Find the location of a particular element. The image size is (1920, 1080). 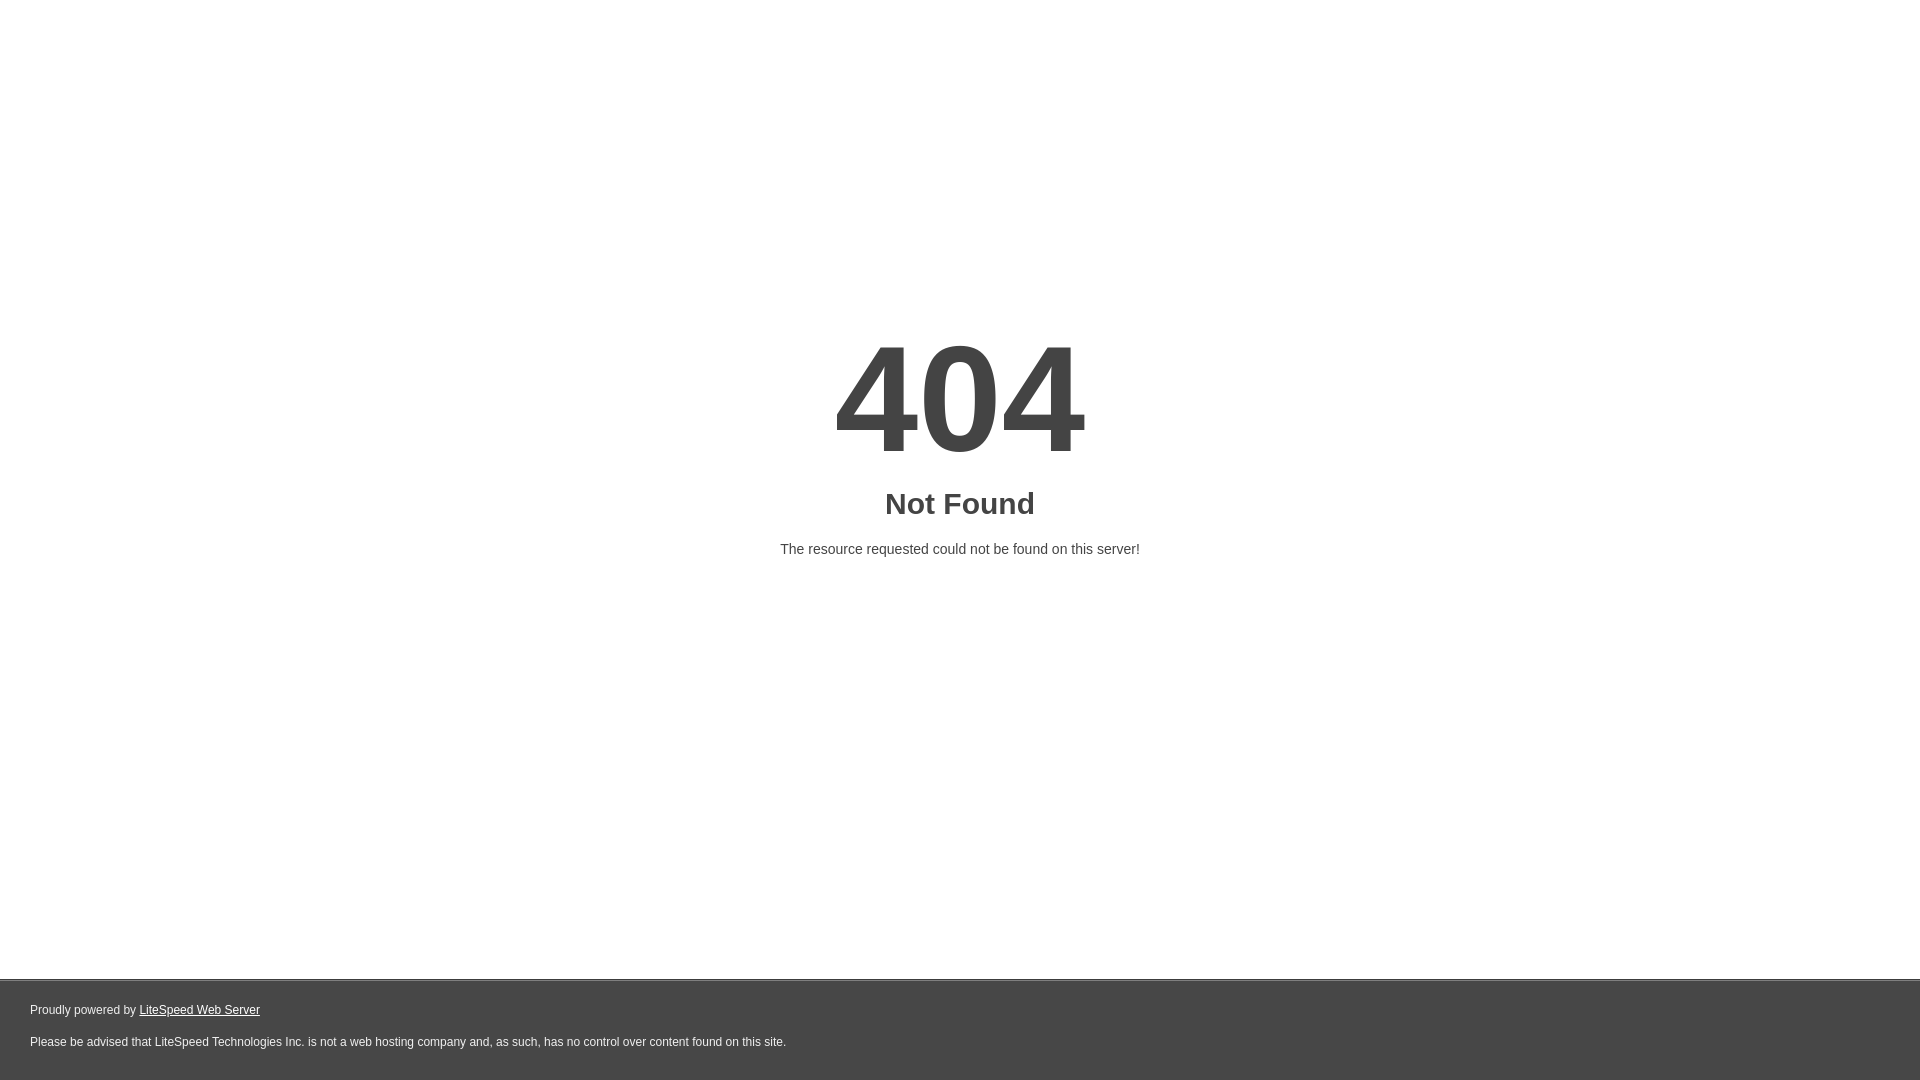

LiteSpeed Web Server is located at coordinates (200, 1010).